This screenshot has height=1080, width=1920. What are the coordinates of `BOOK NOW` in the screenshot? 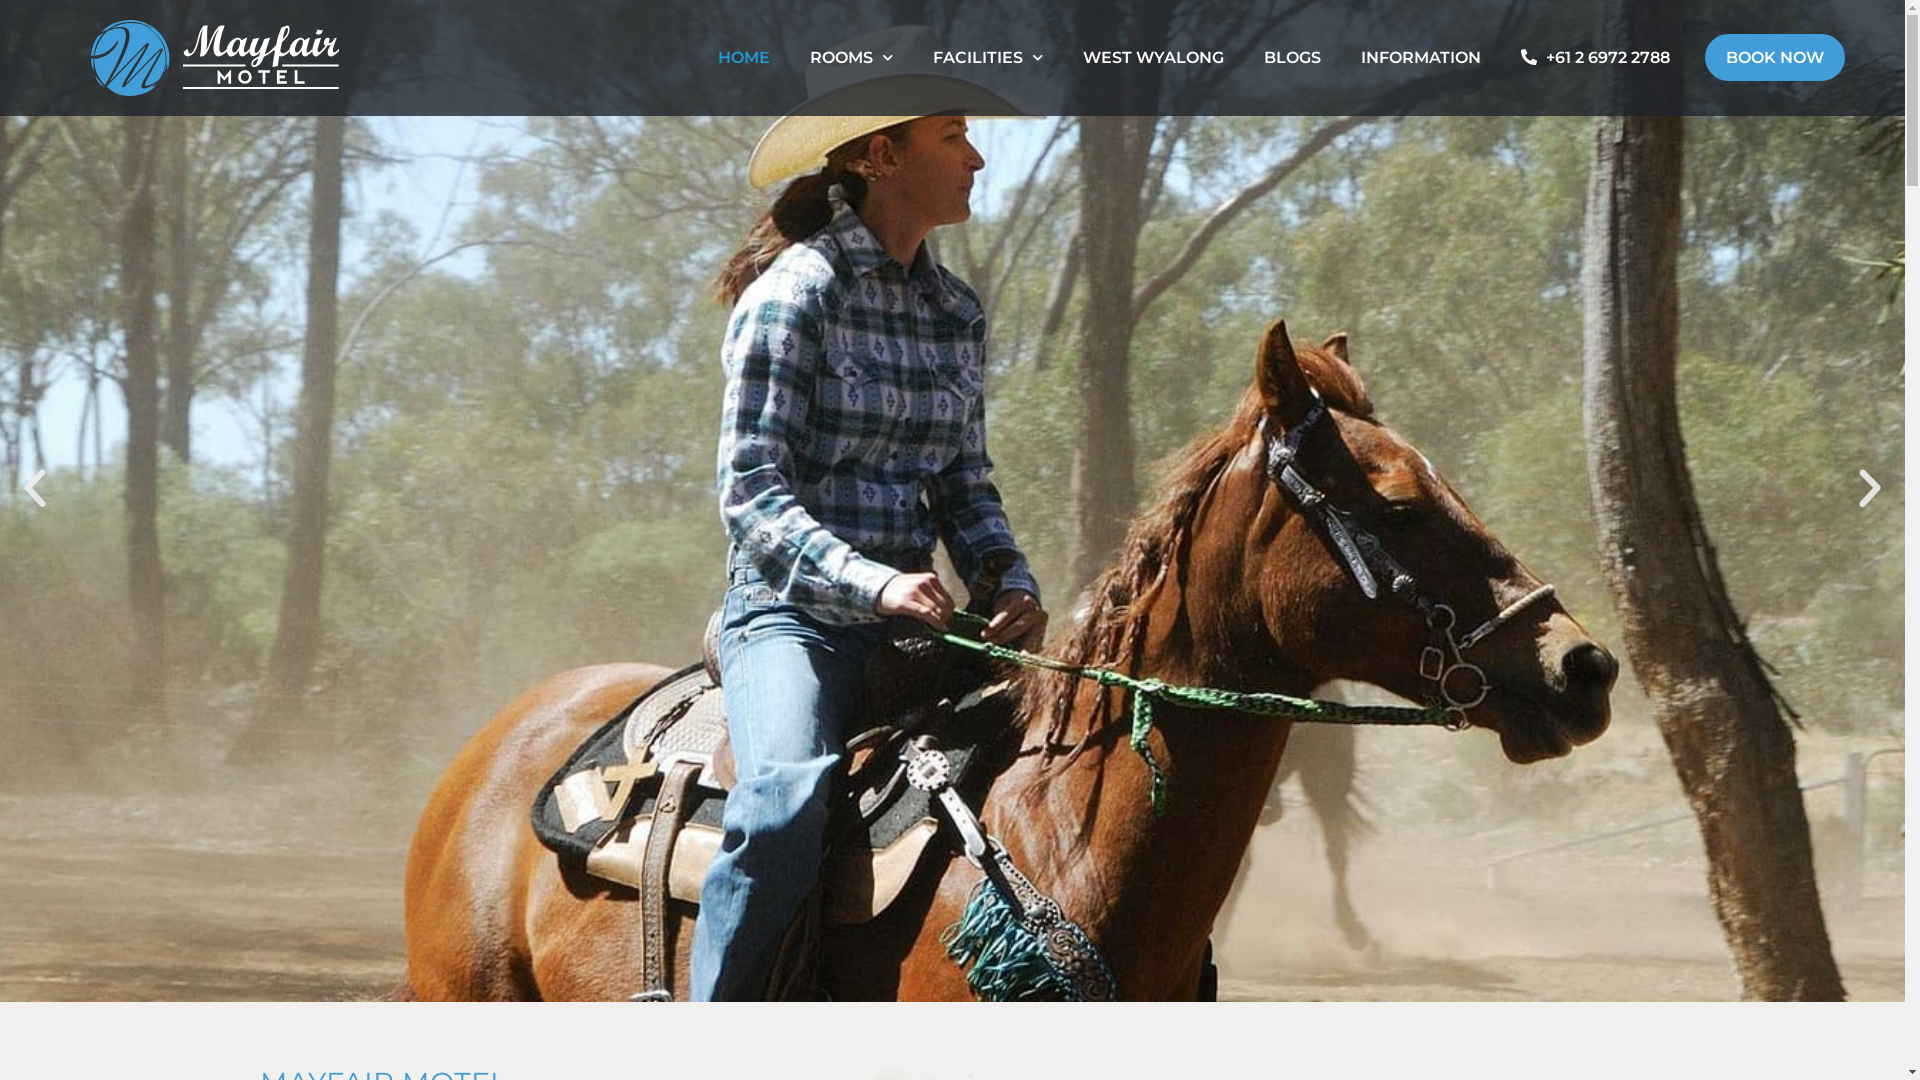 It's located at (1775, 58).